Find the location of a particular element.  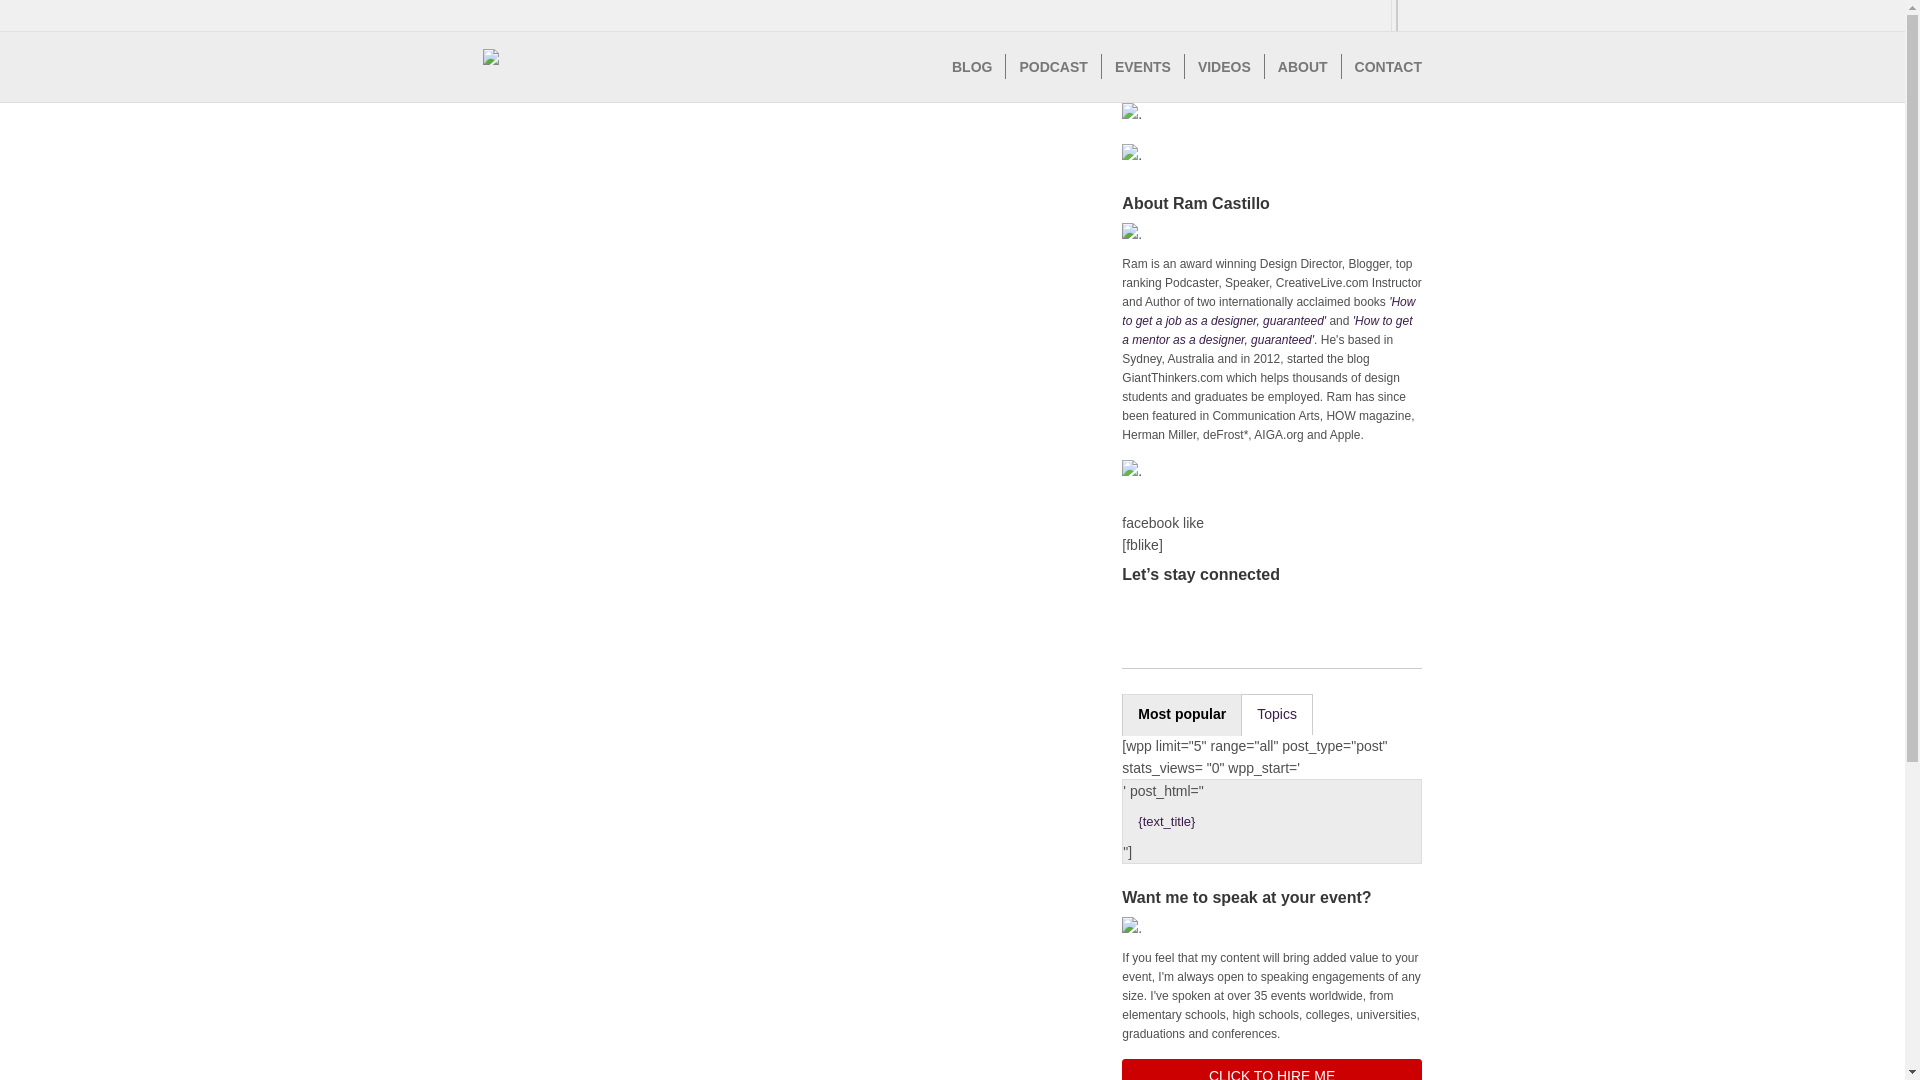

Topics is located at coordinates (1278, 714).